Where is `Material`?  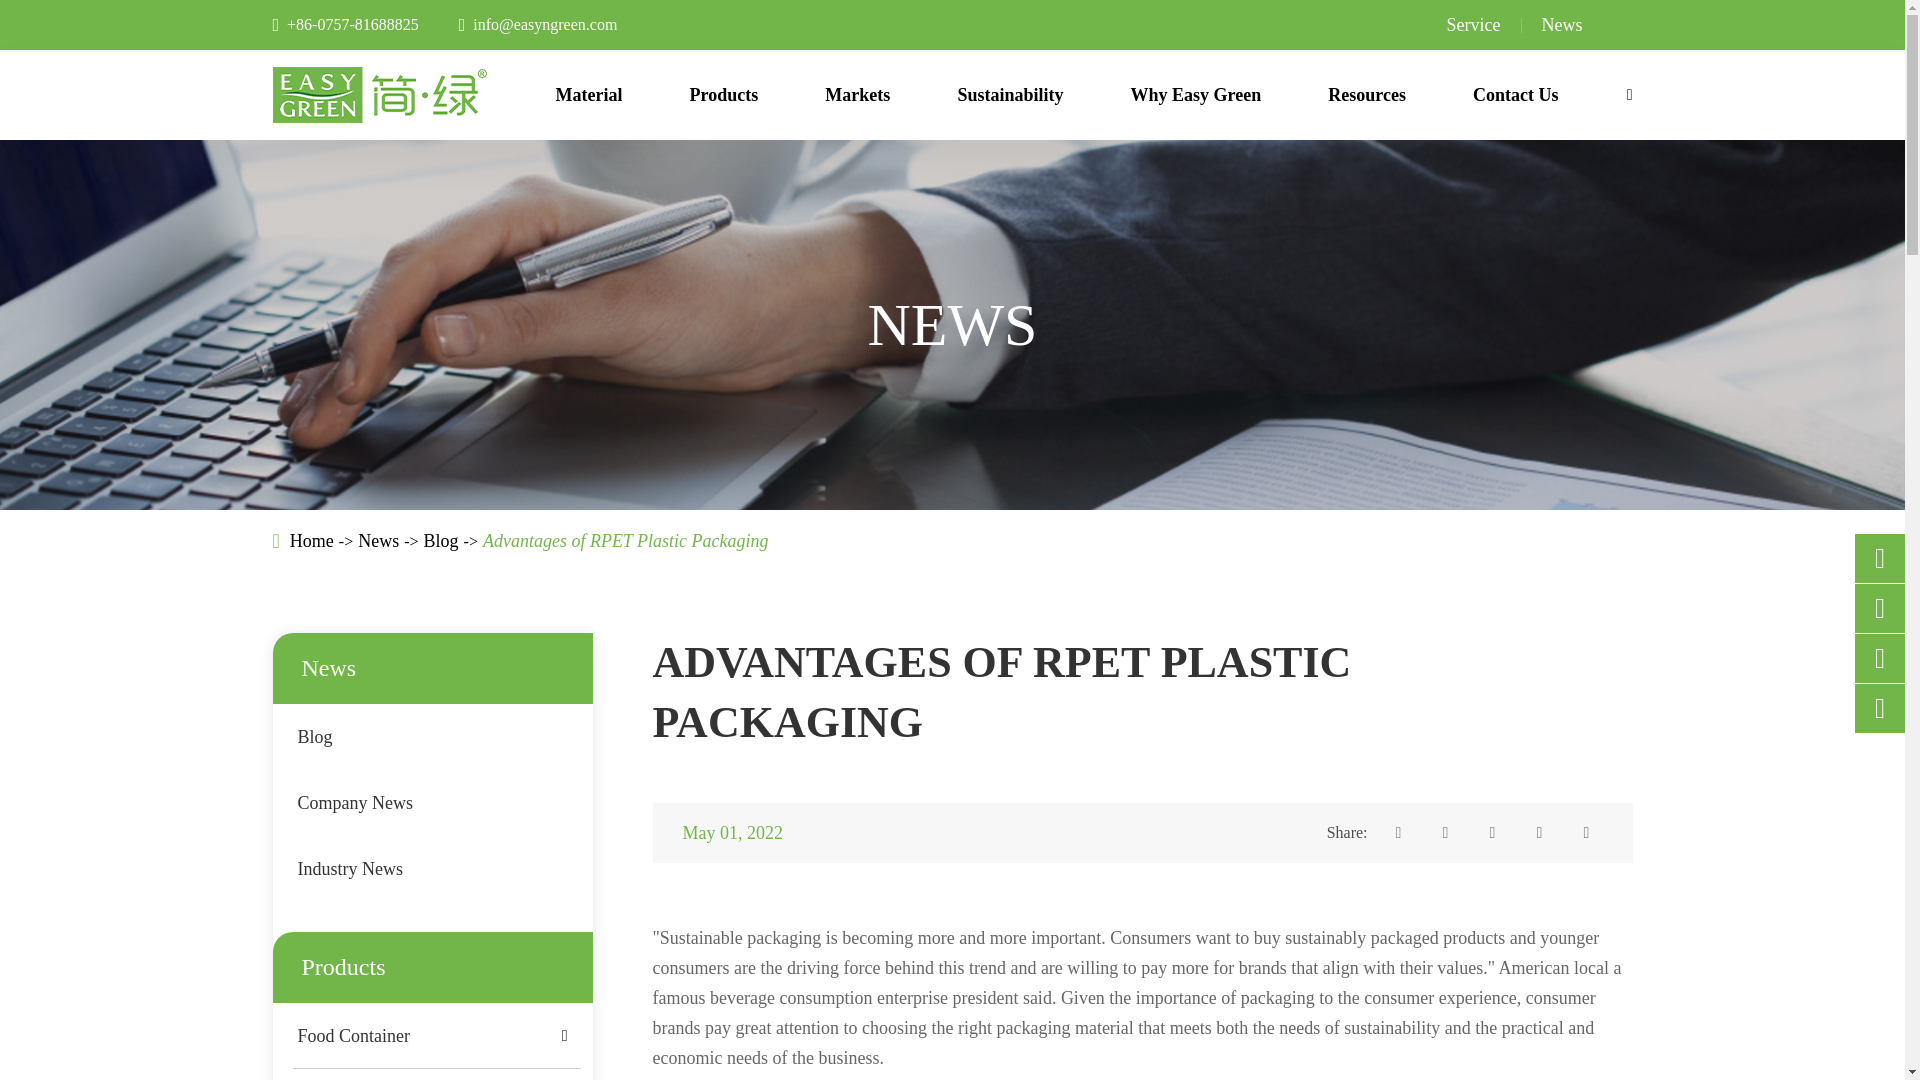
Material is located at coordinates (589, 94).